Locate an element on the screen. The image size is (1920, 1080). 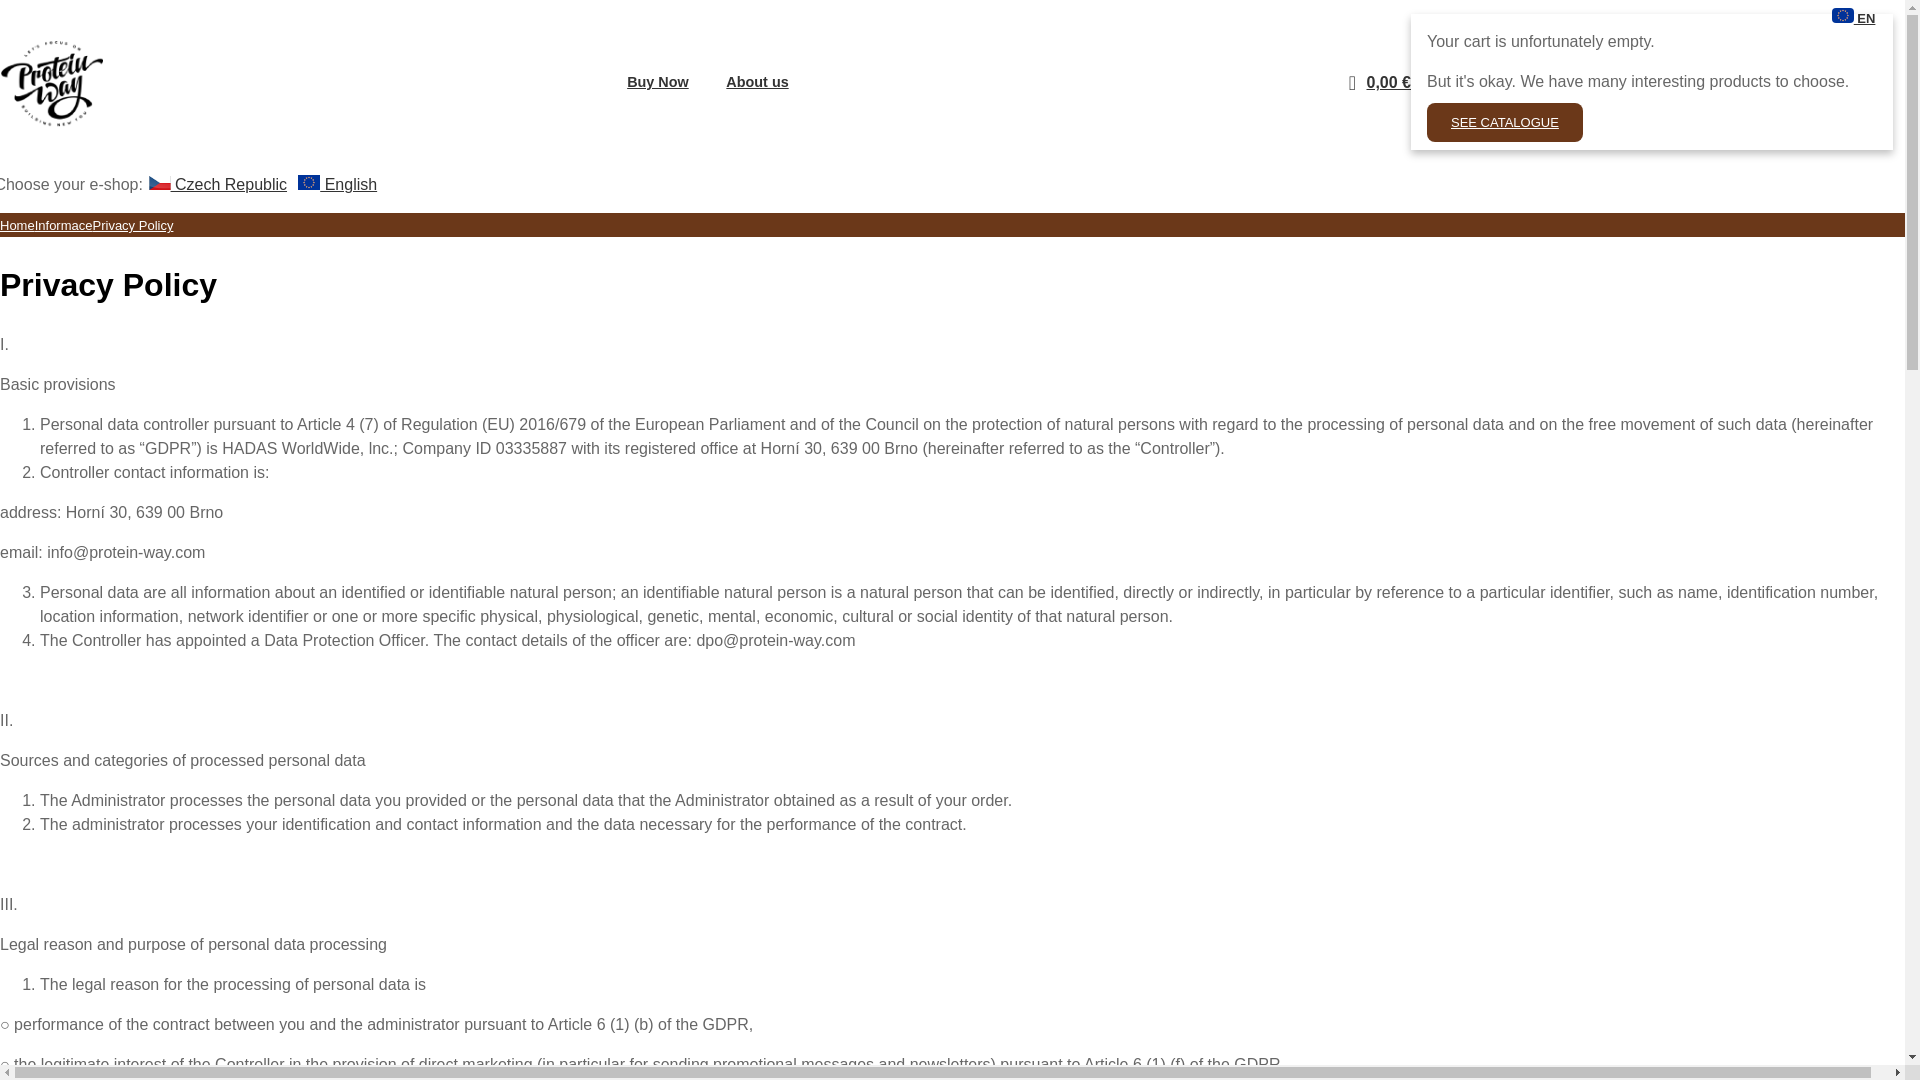
SEE CATALOGUE is located at coordinates (1504, 122).